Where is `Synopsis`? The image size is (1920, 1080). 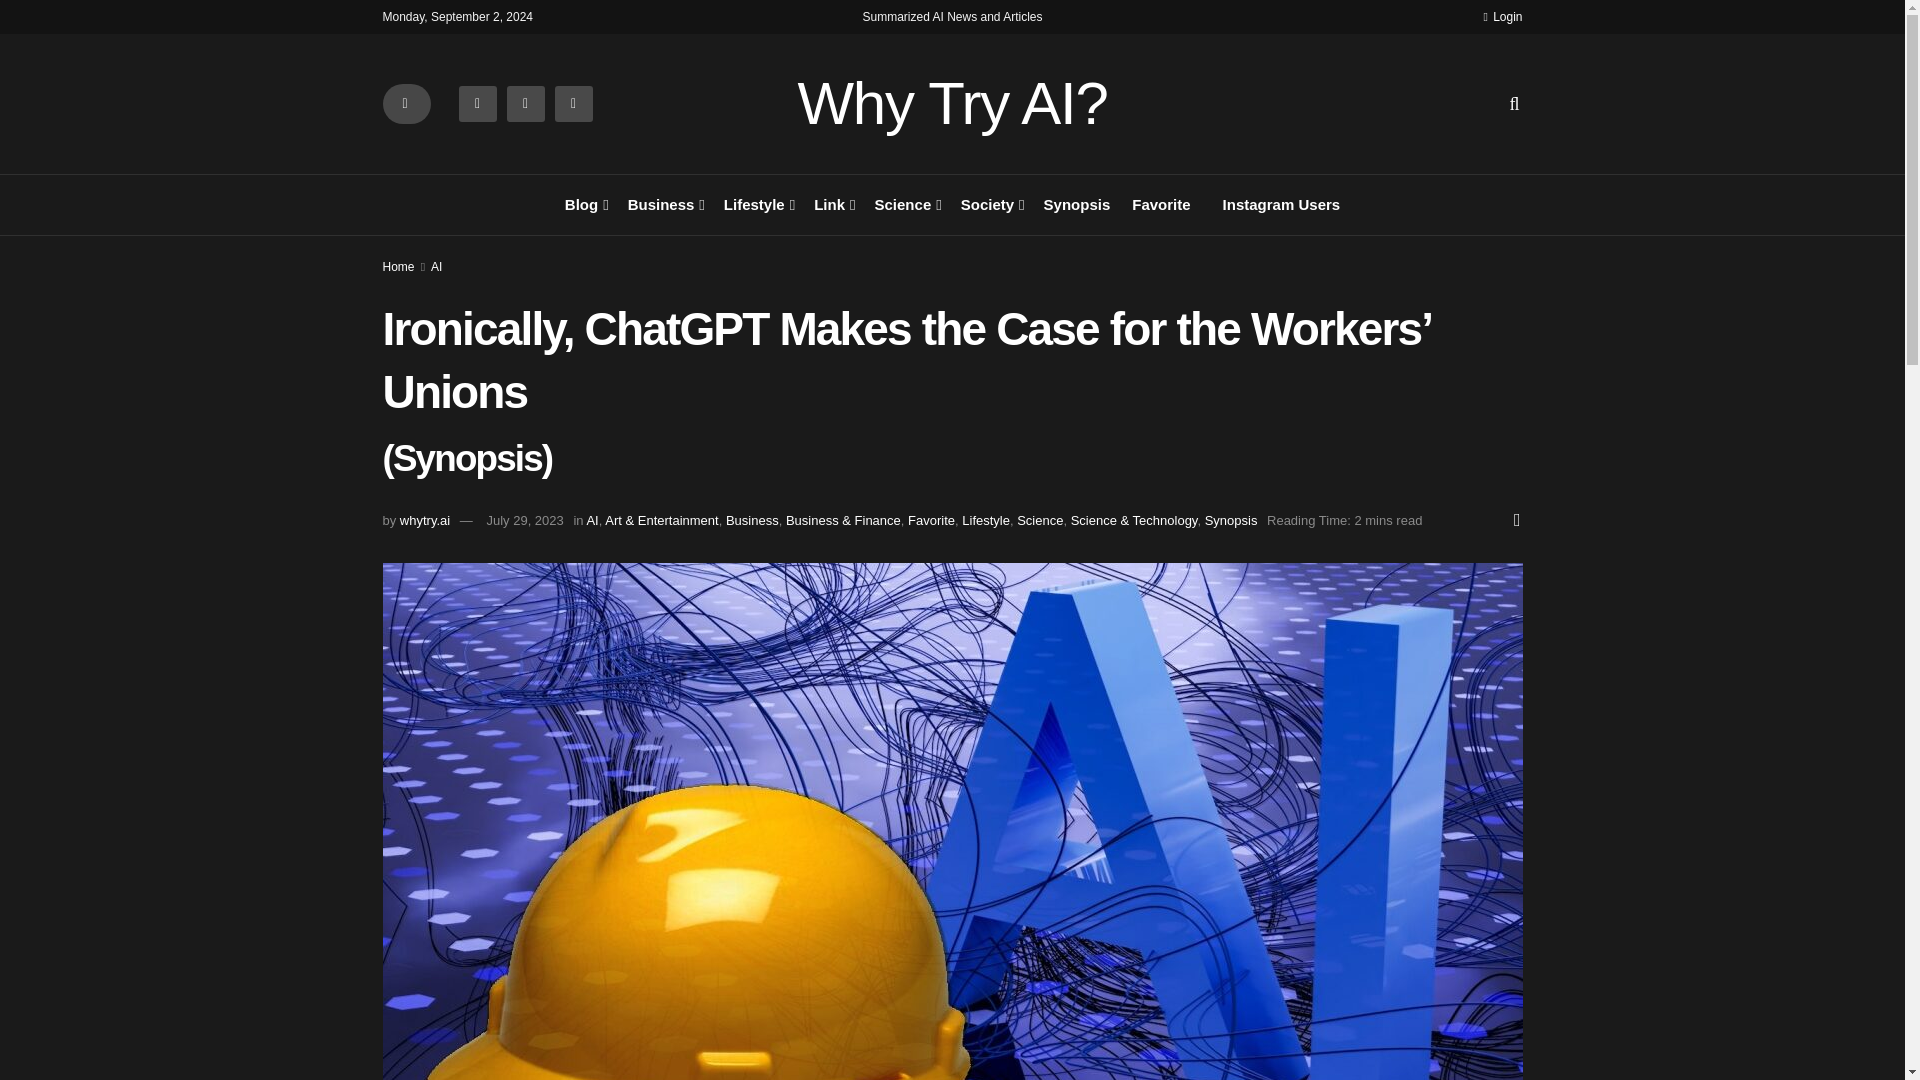 Synopsis is located at coordinates (1078, 204).